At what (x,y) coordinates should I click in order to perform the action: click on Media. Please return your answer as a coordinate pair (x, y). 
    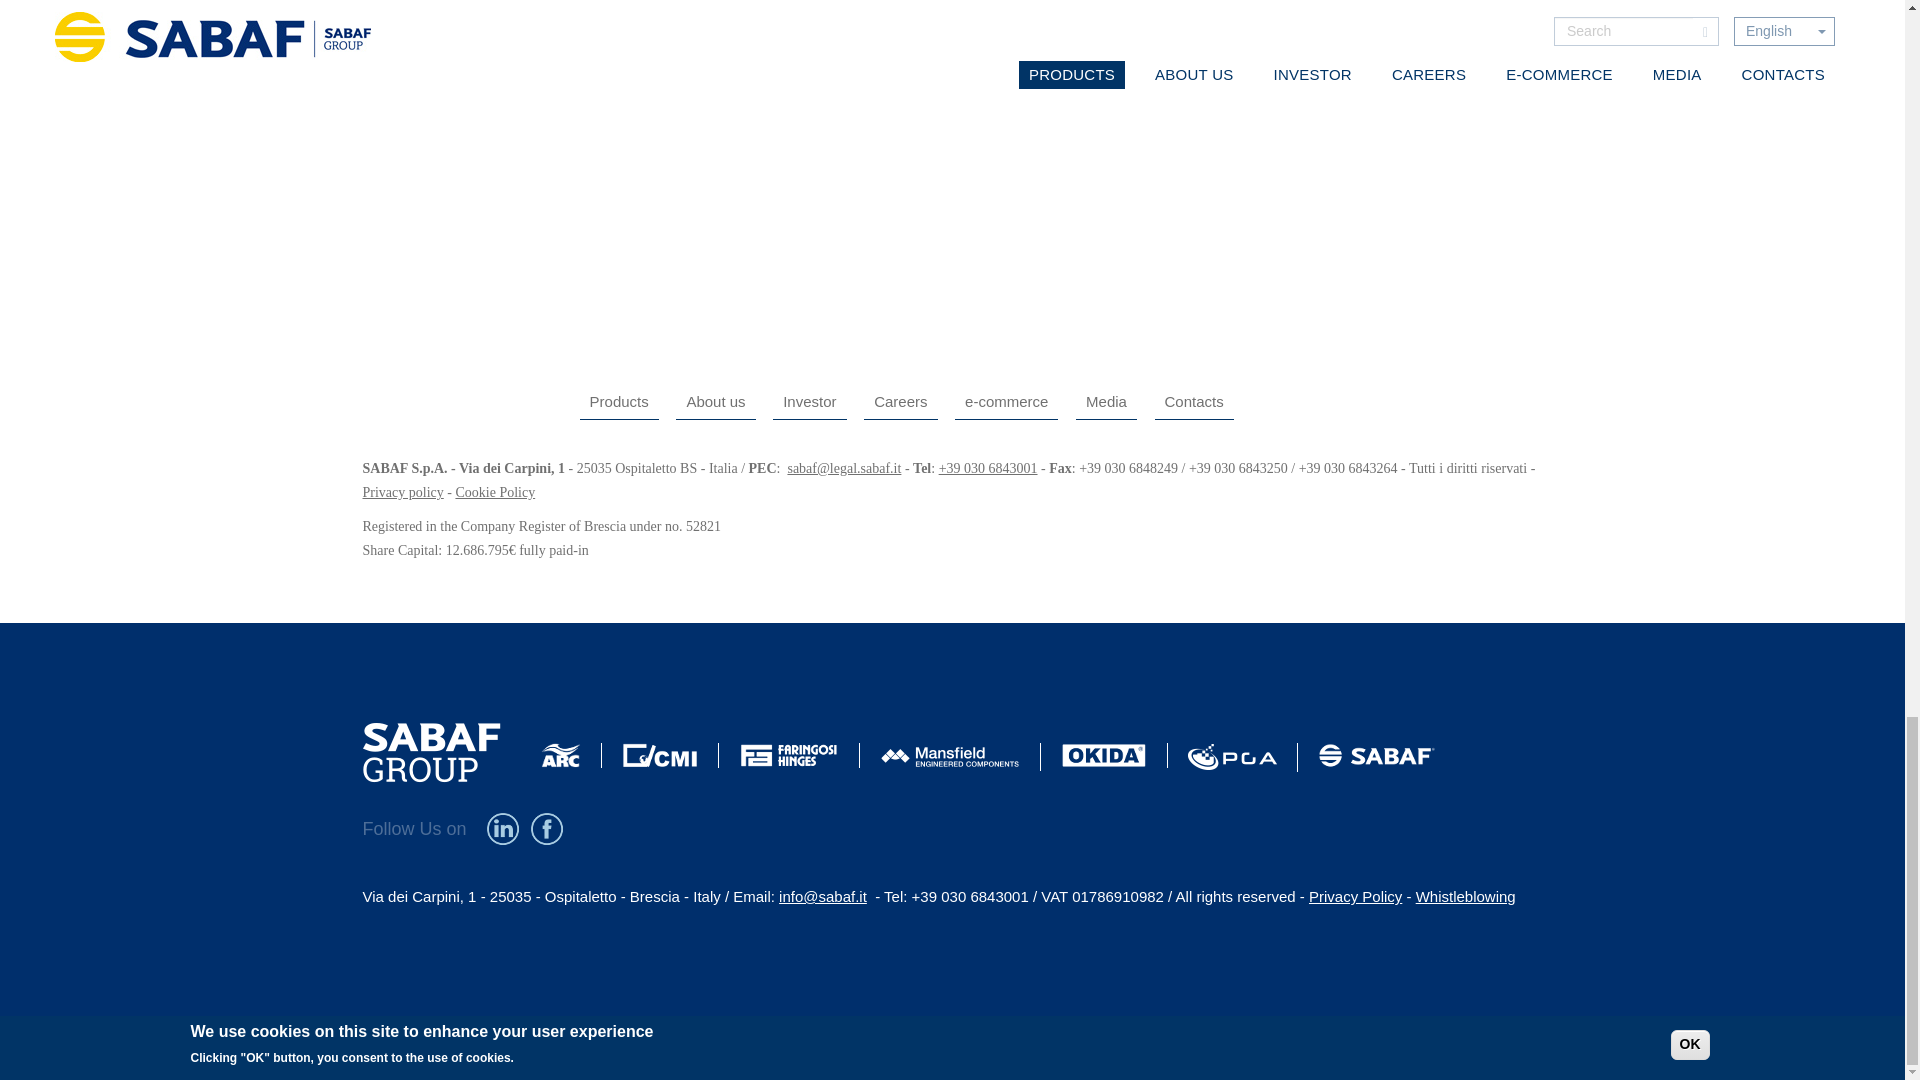
    Looking at the image, I should click on (1106, 402).